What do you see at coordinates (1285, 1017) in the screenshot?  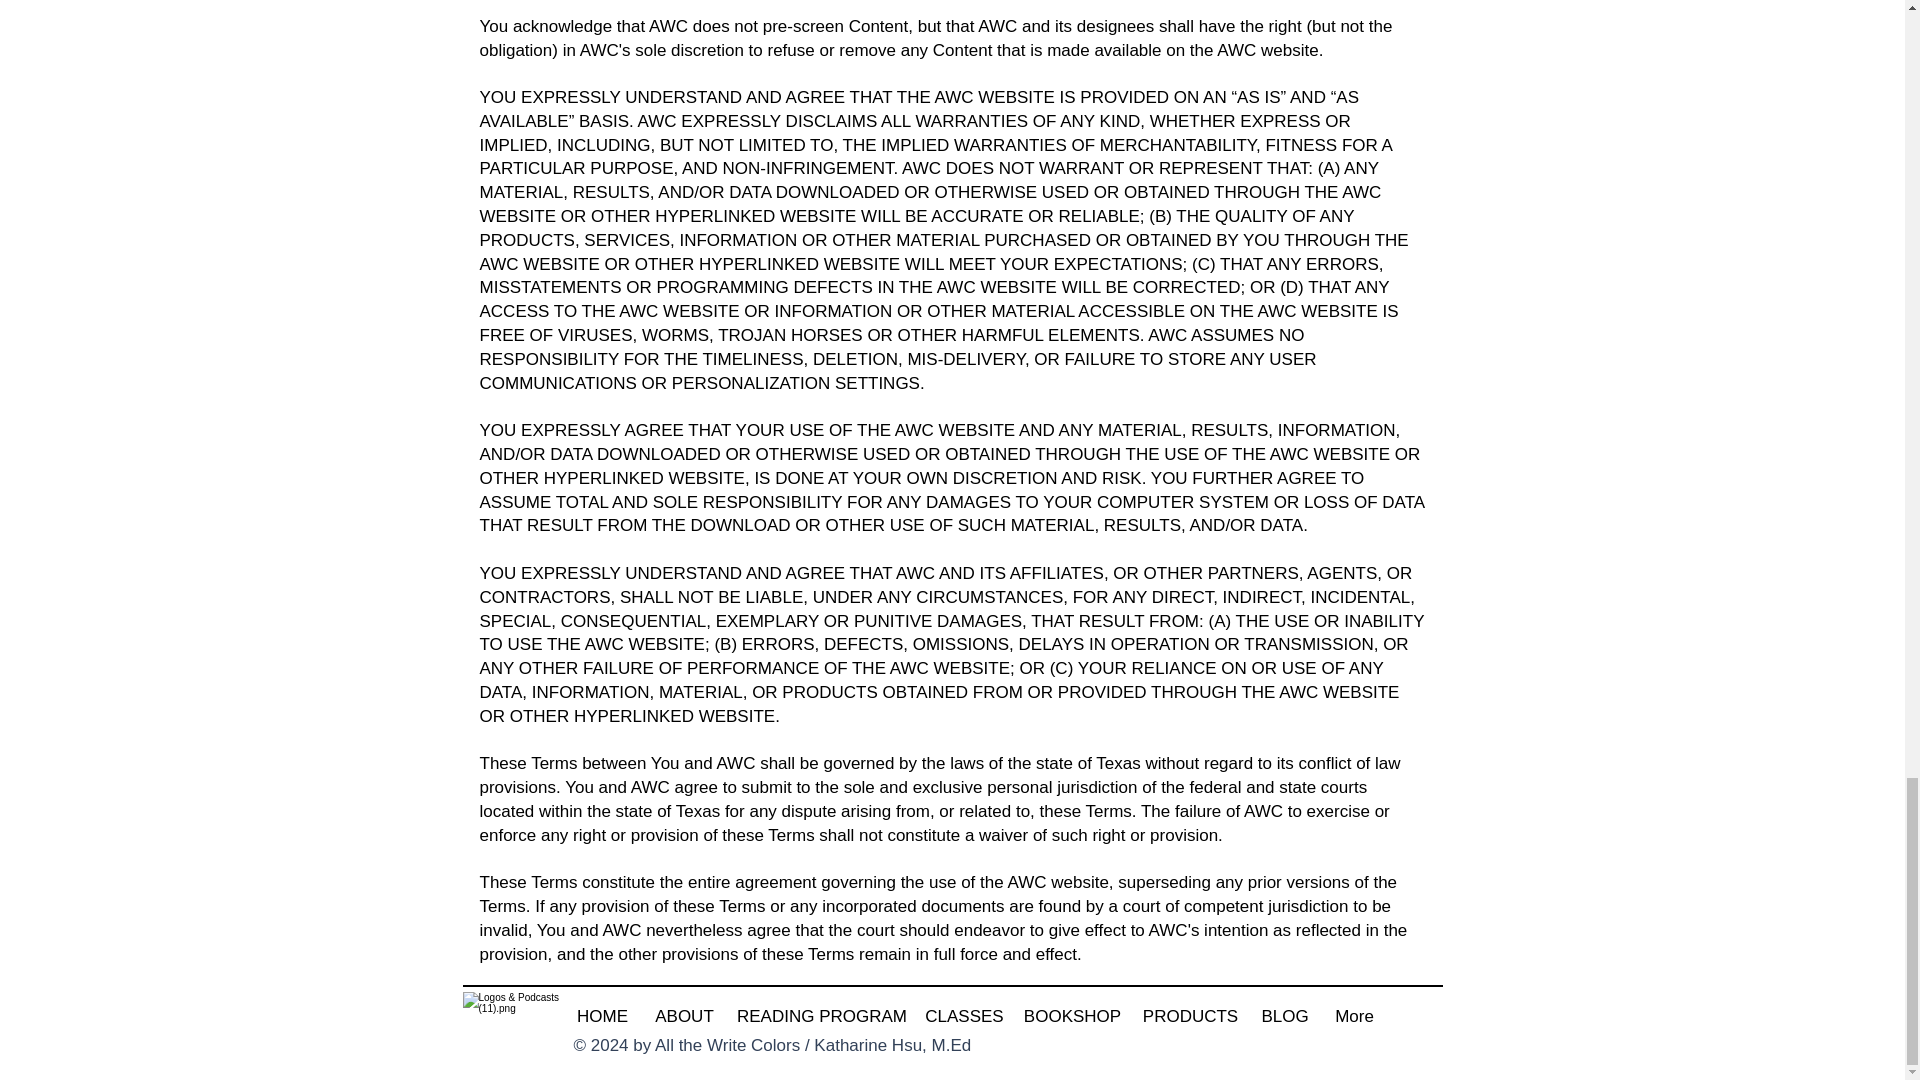 I see `BLOG` at bounding box center [1285, 1017].